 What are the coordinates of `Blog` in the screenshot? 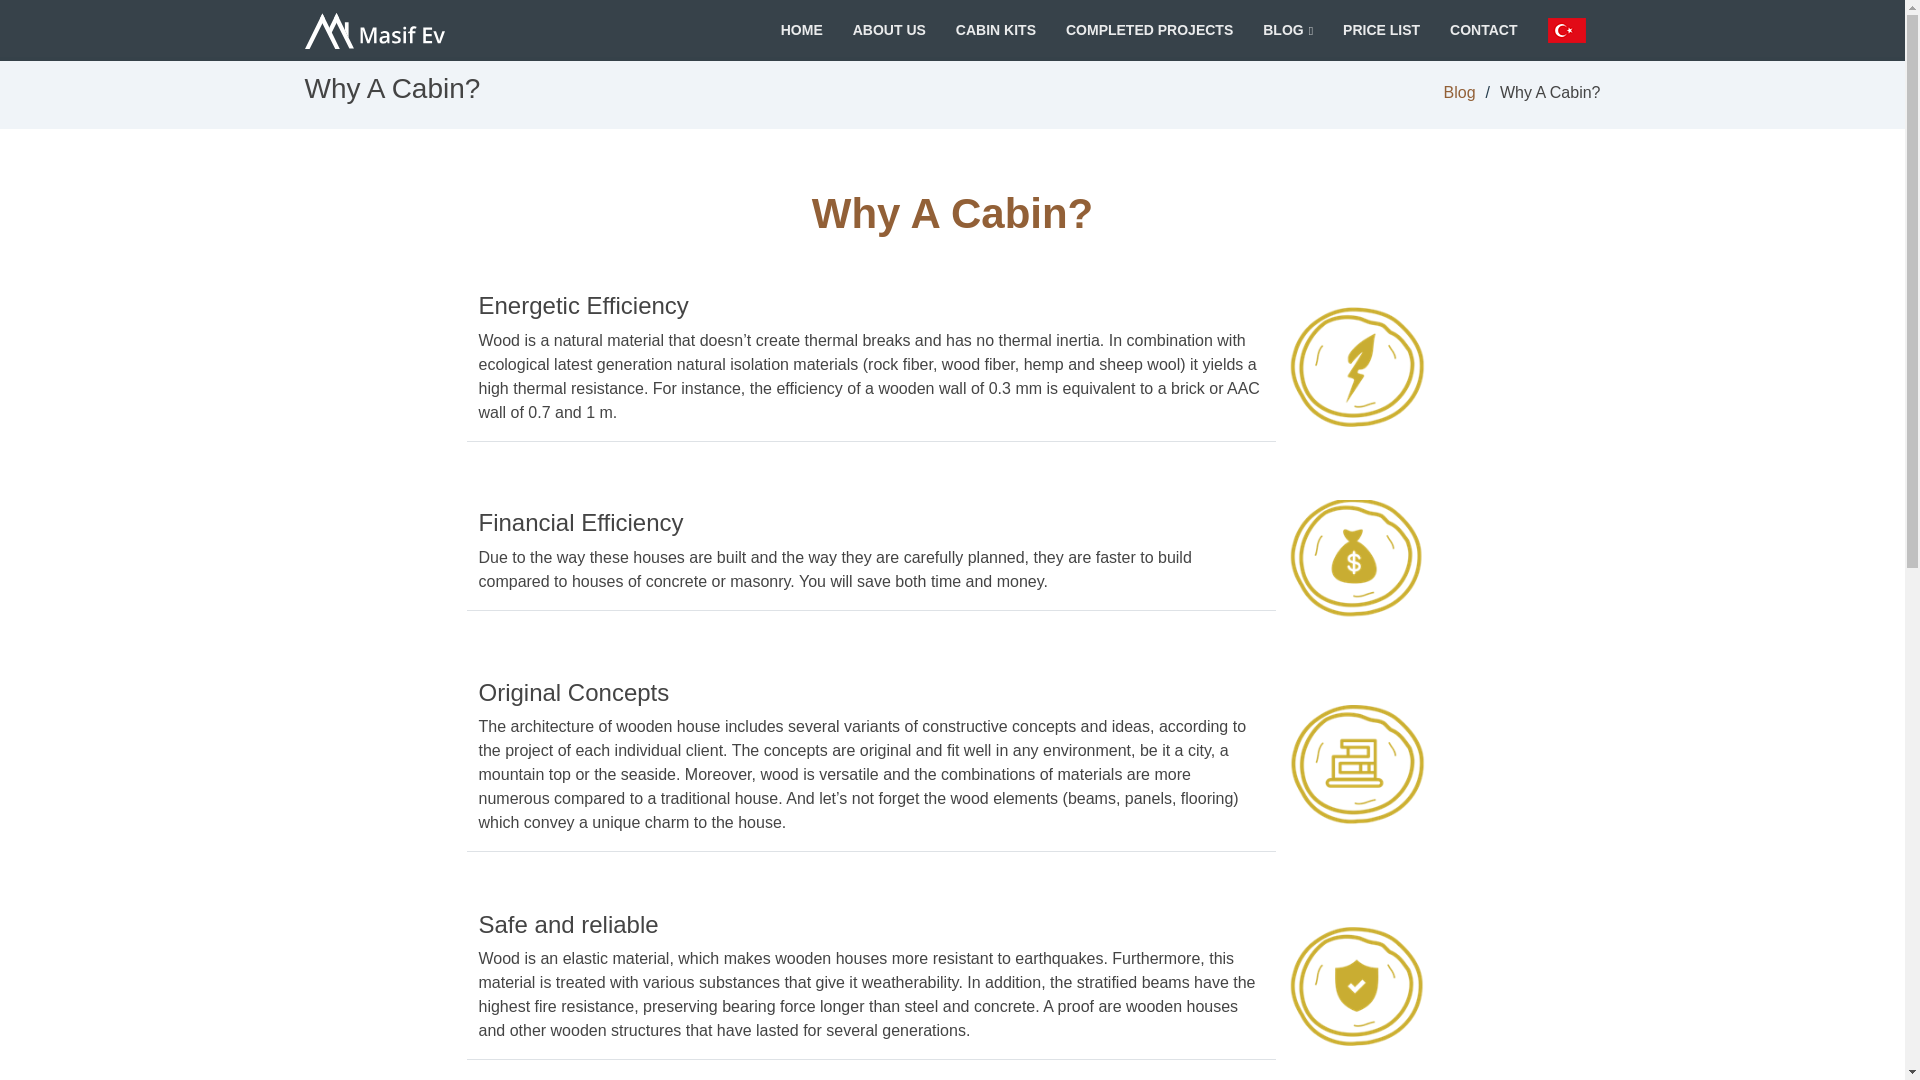 It's located at (1460, 92).